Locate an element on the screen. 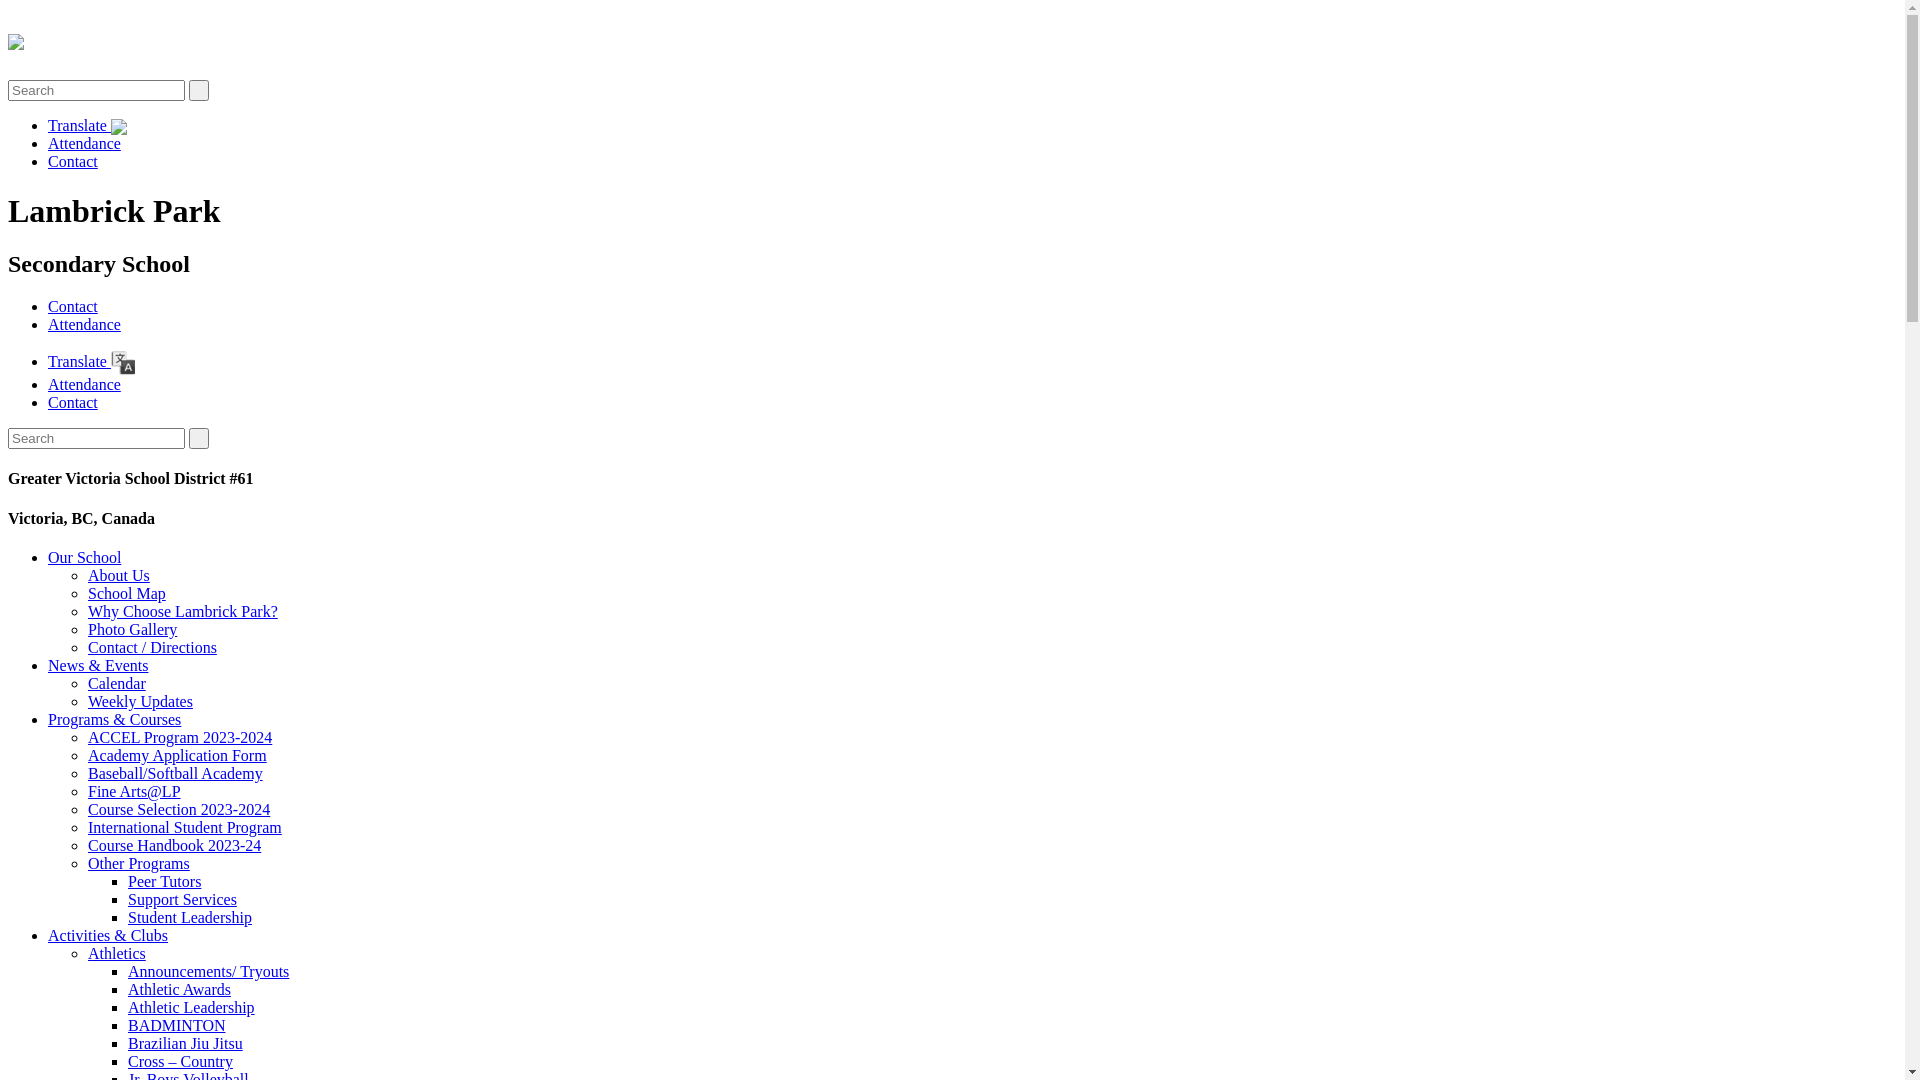 The width and height of the screenshot is (1920, 1080). Athletics is located at coordinates (117, 954).